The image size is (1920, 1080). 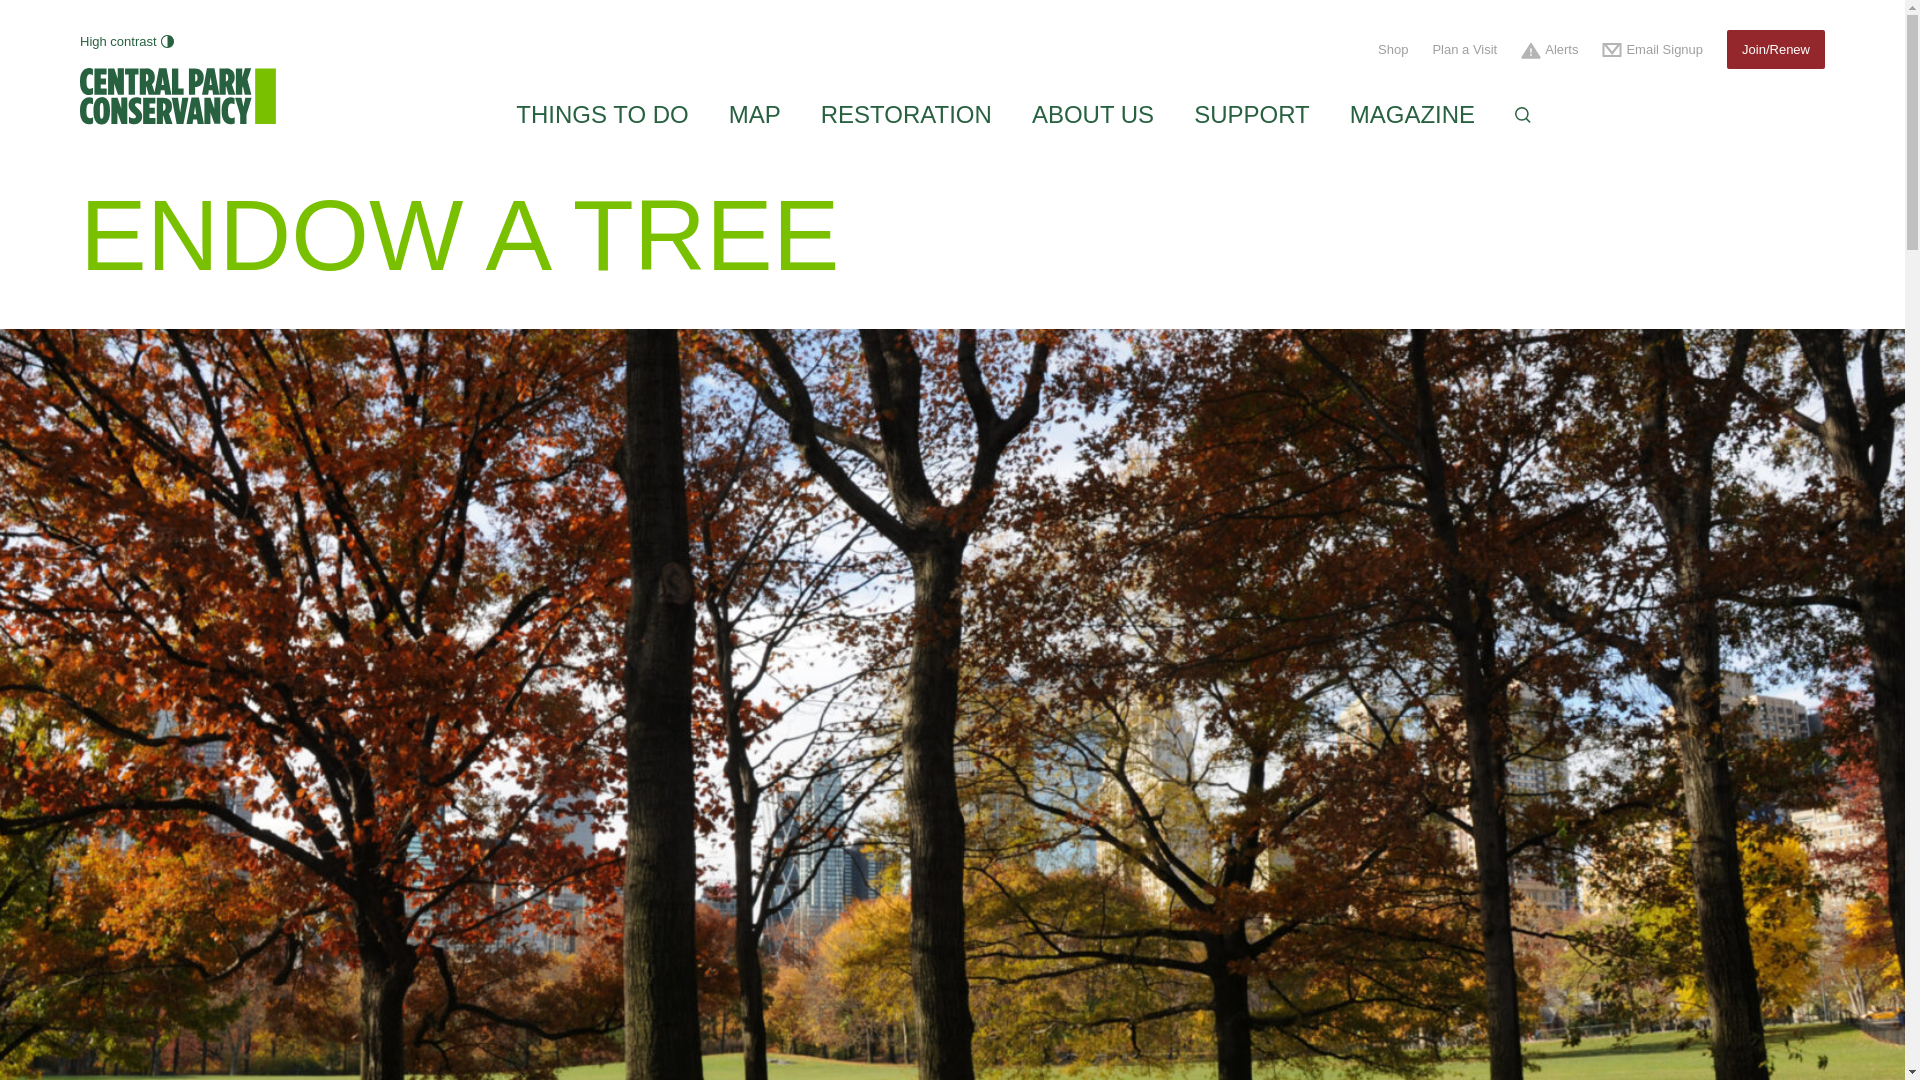 What do you see at coordinates (1522, 112) in the screenshot?
I see `SEARCH` at bounding box center [1522, 112].